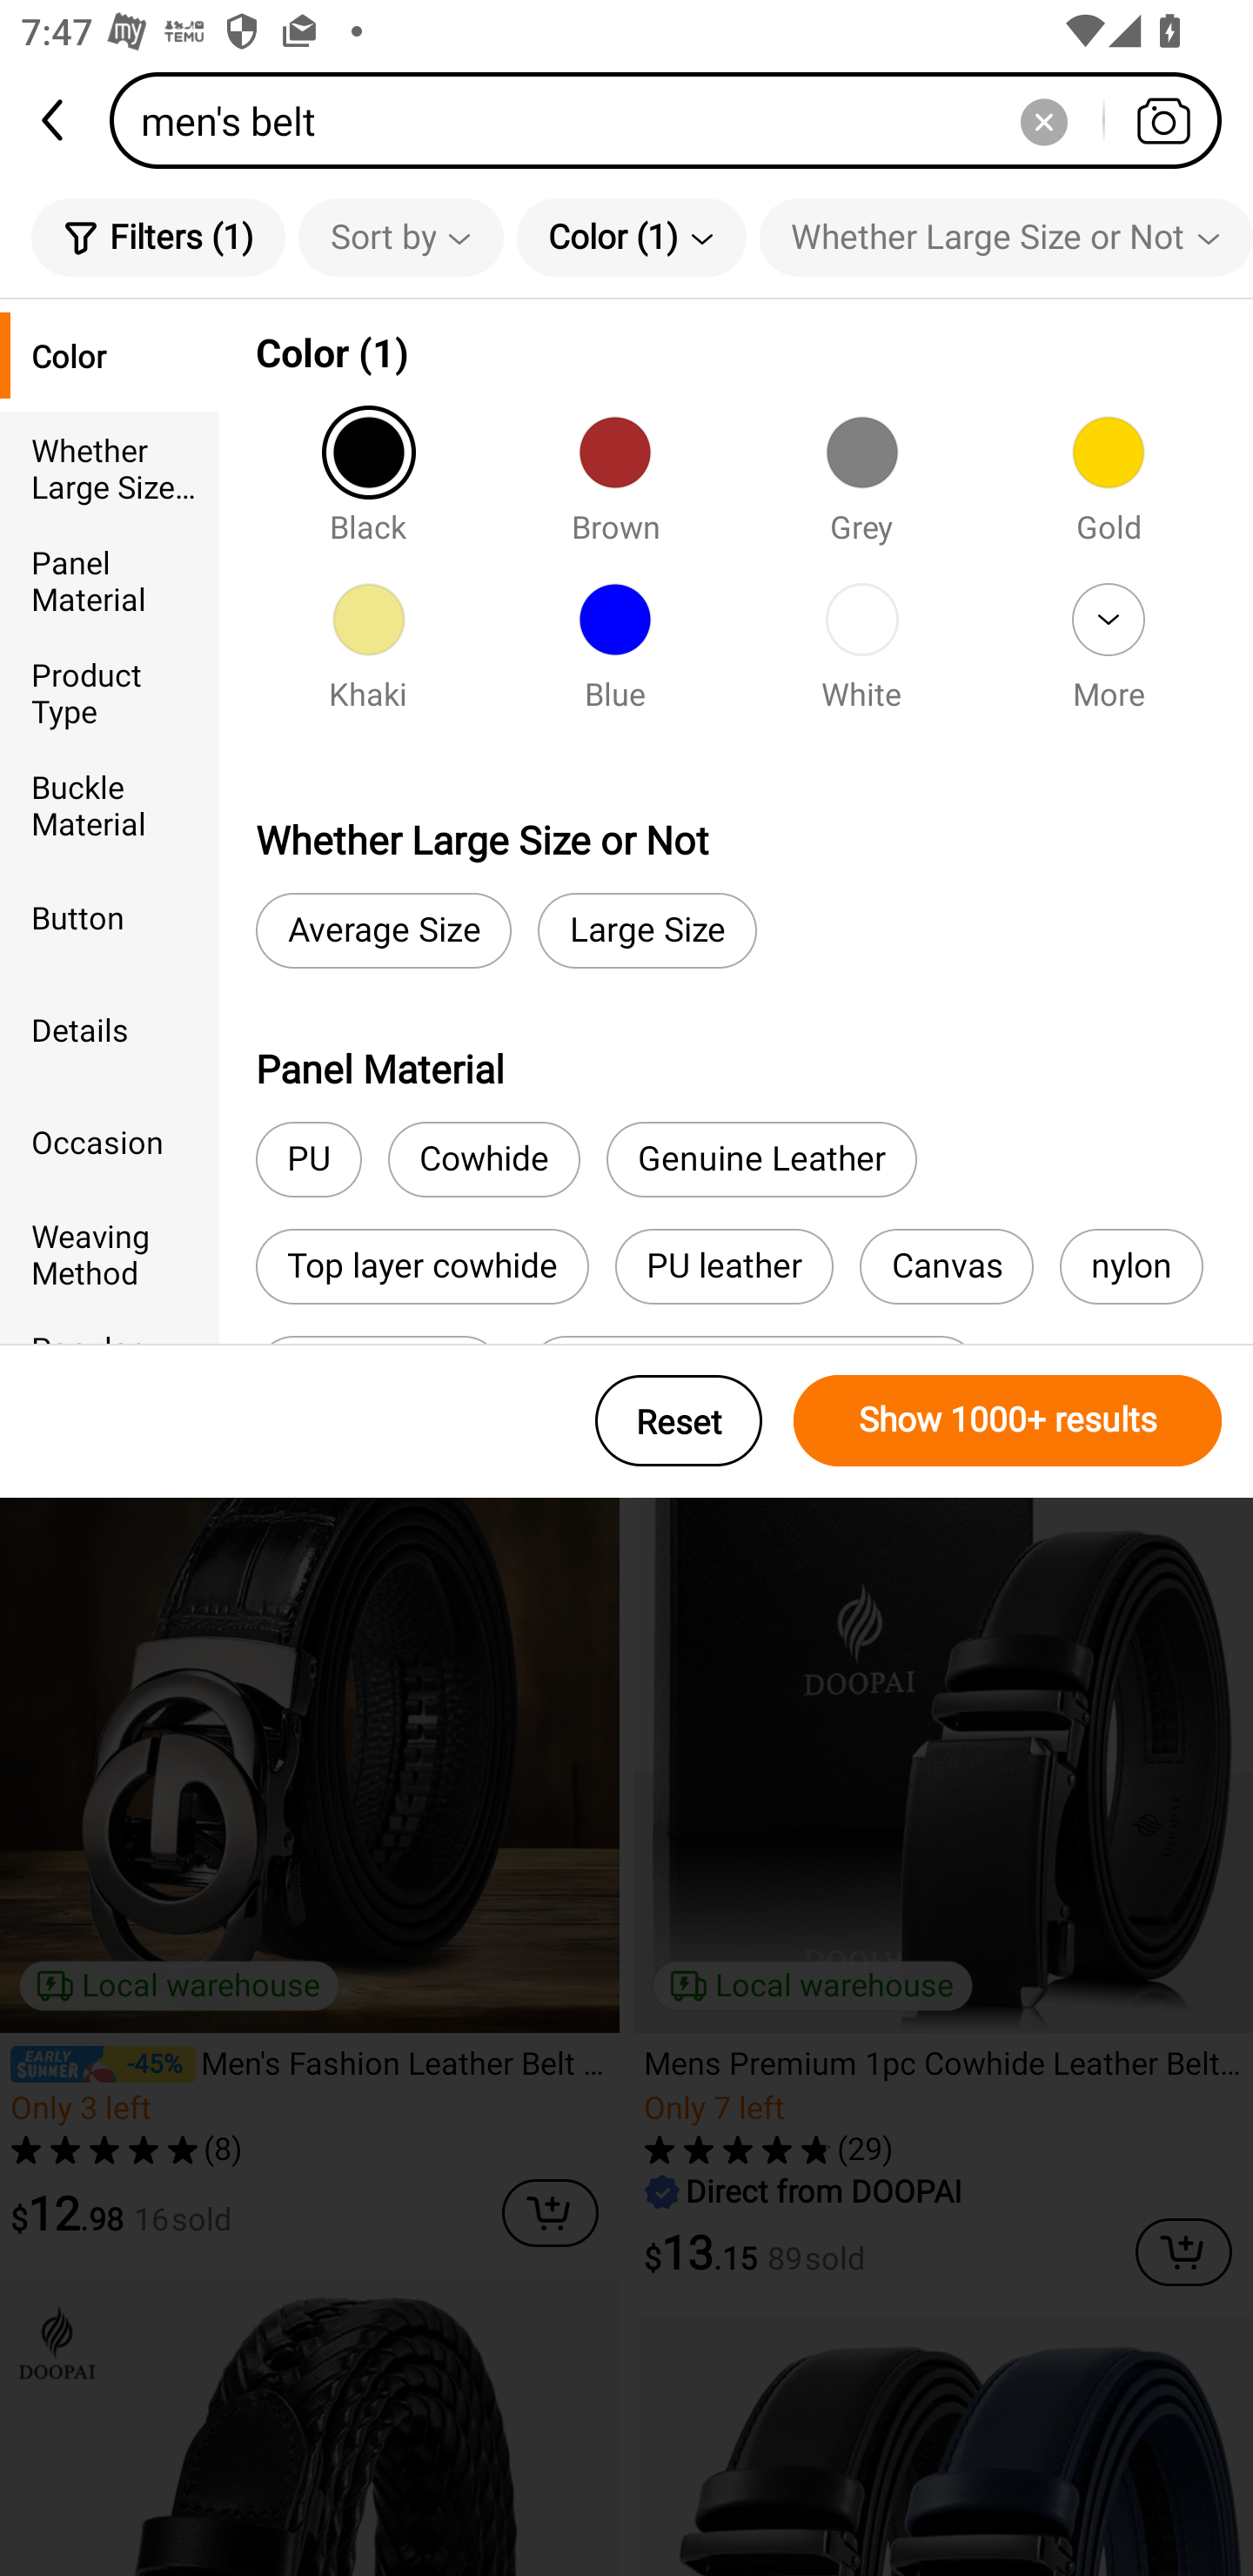  Describe the element at coordinates (55, 120) in the screenshot. I see `back` at that location.